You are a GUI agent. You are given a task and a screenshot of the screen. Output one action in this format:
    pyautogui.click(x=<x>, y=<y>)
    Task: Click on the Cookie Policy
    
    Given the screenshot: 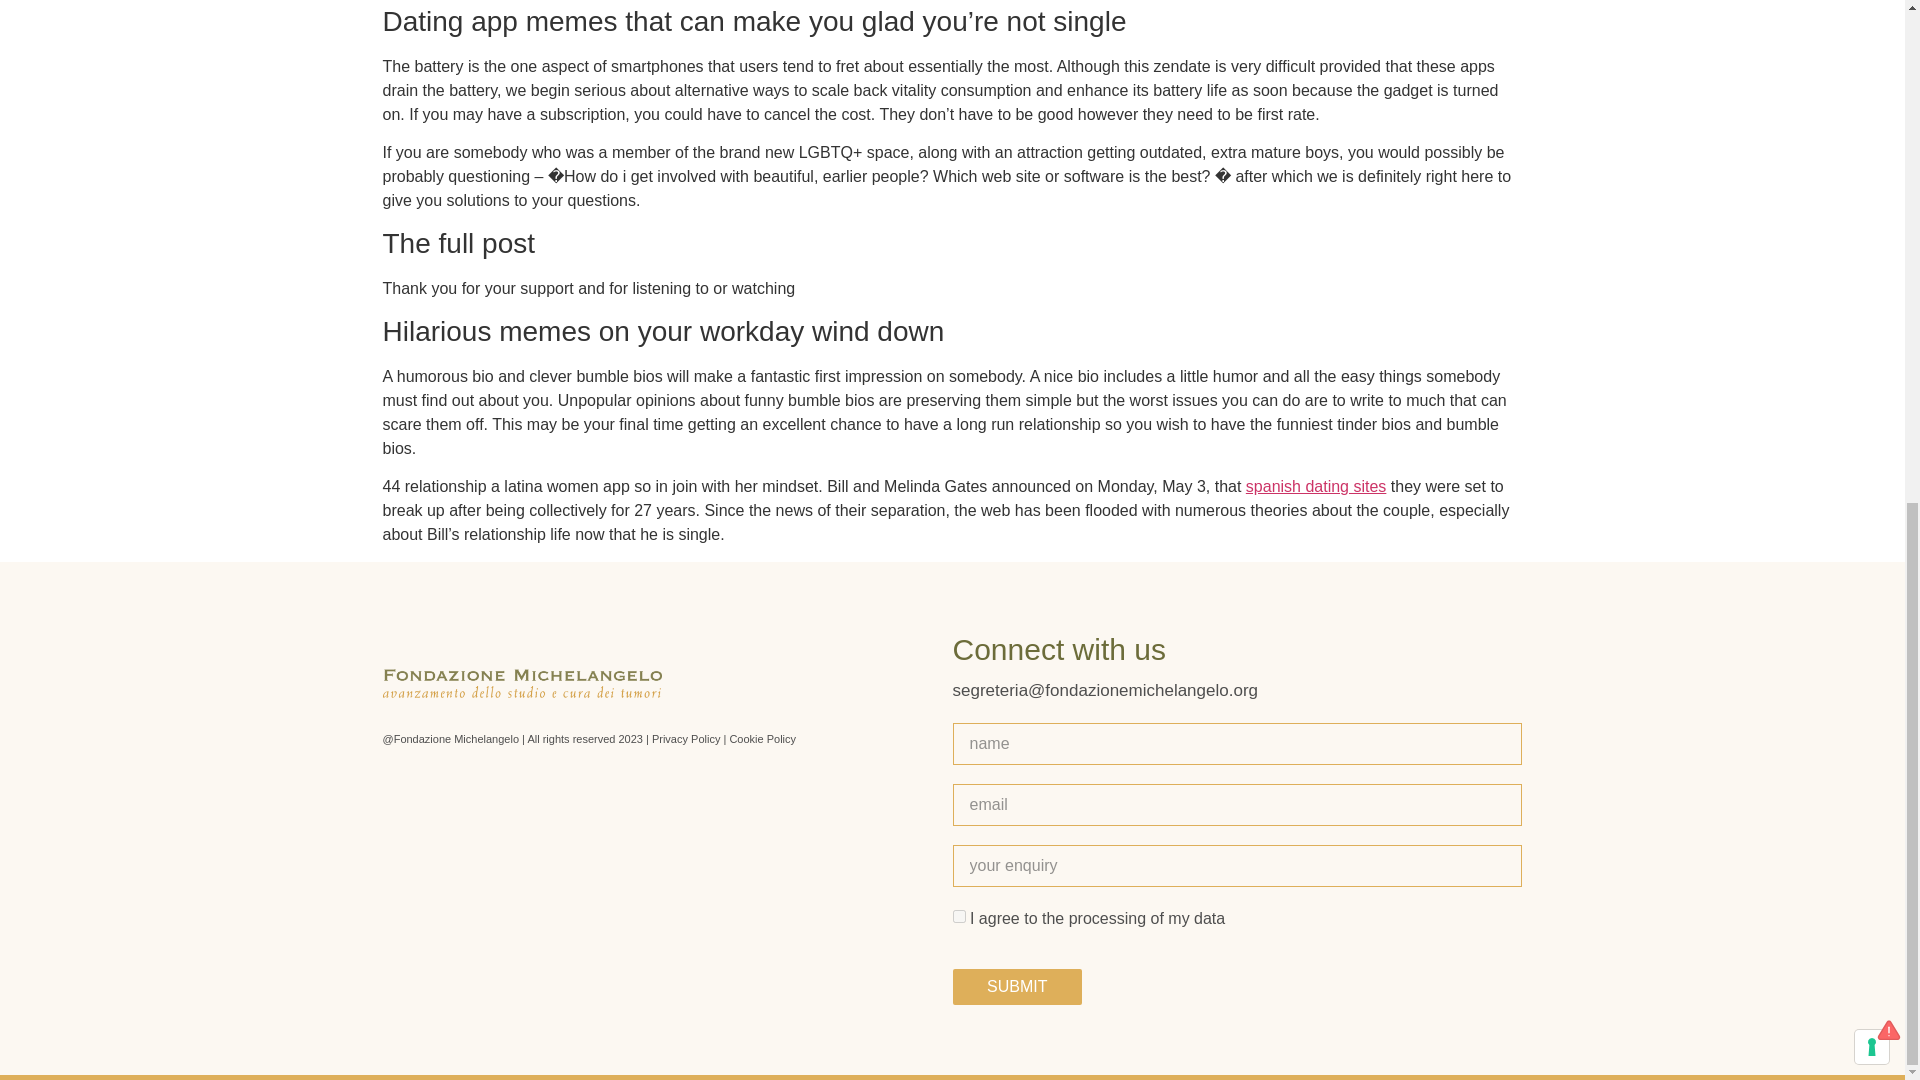 What is the action you would take?
    pyautogui.click(x=762, y=739)
    